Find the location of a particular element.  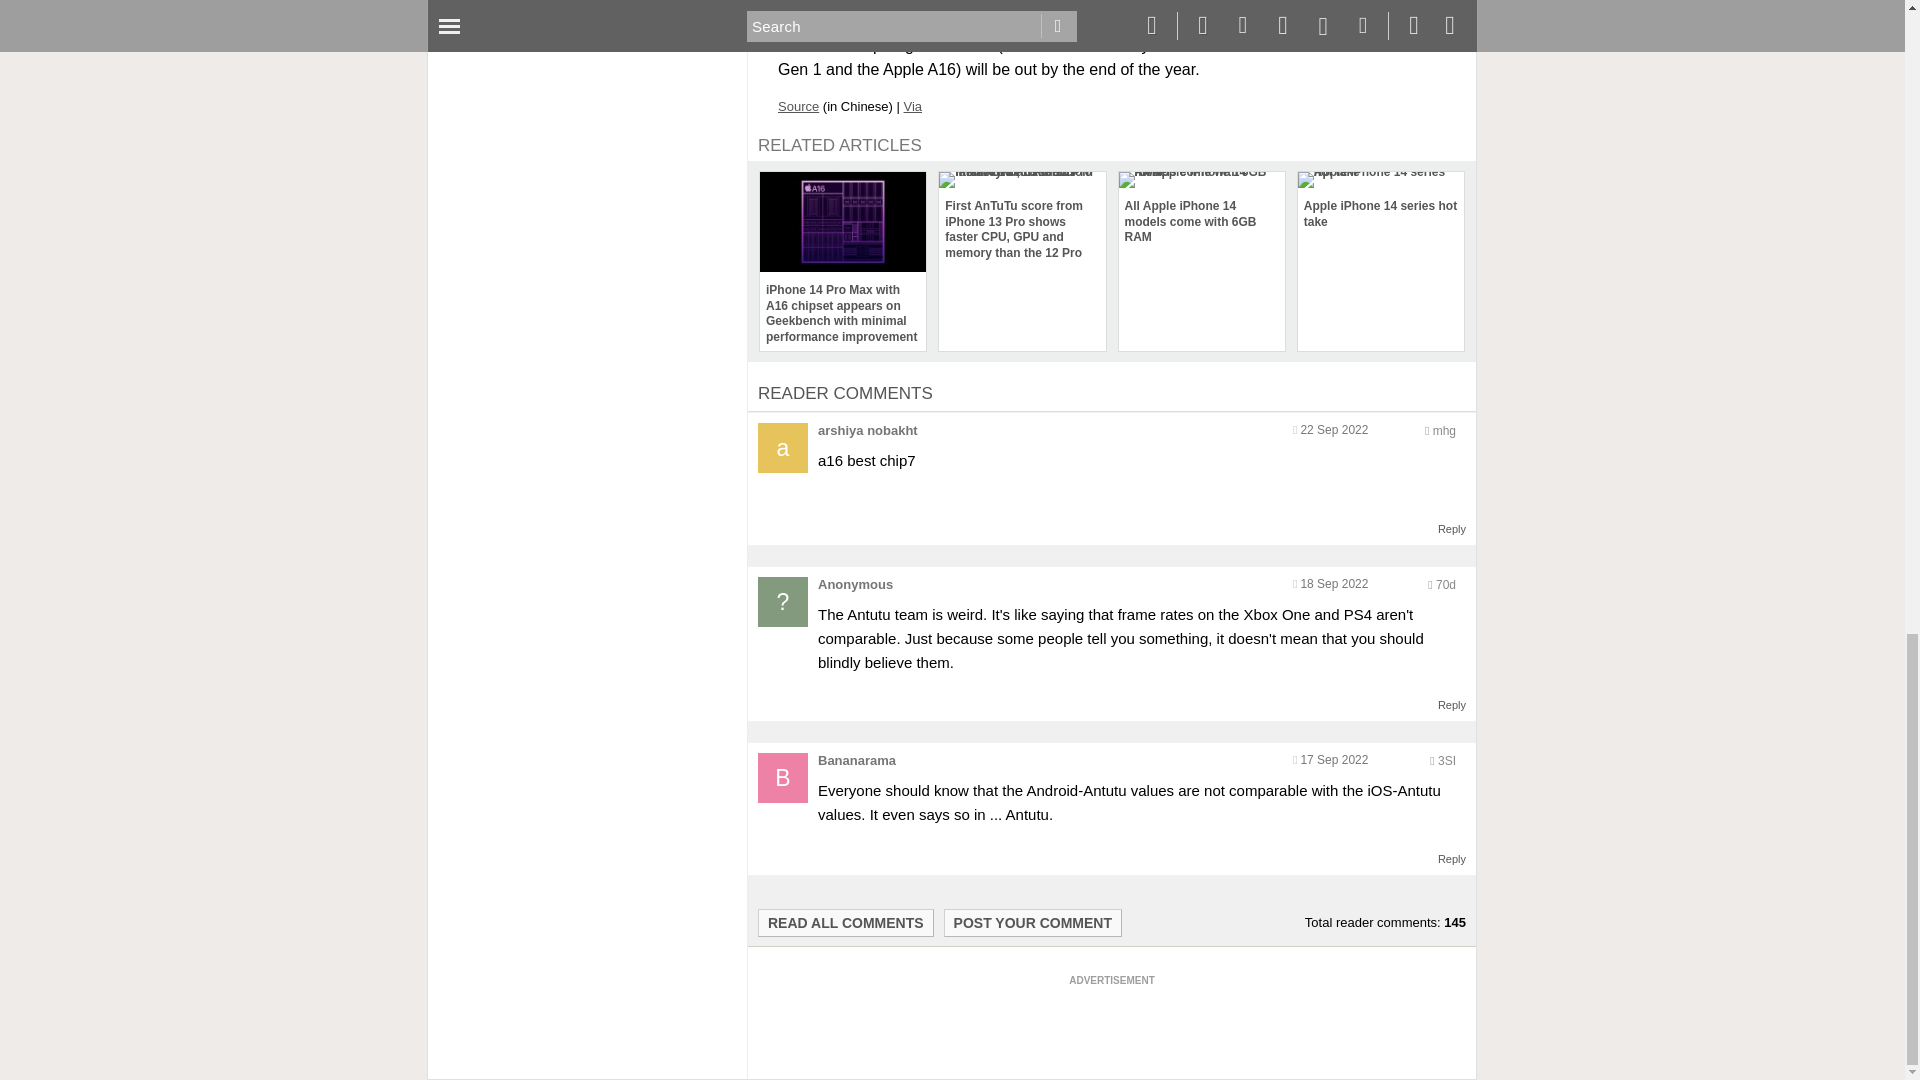

Encoded anonymized location is located at coordinates (1446, 584).